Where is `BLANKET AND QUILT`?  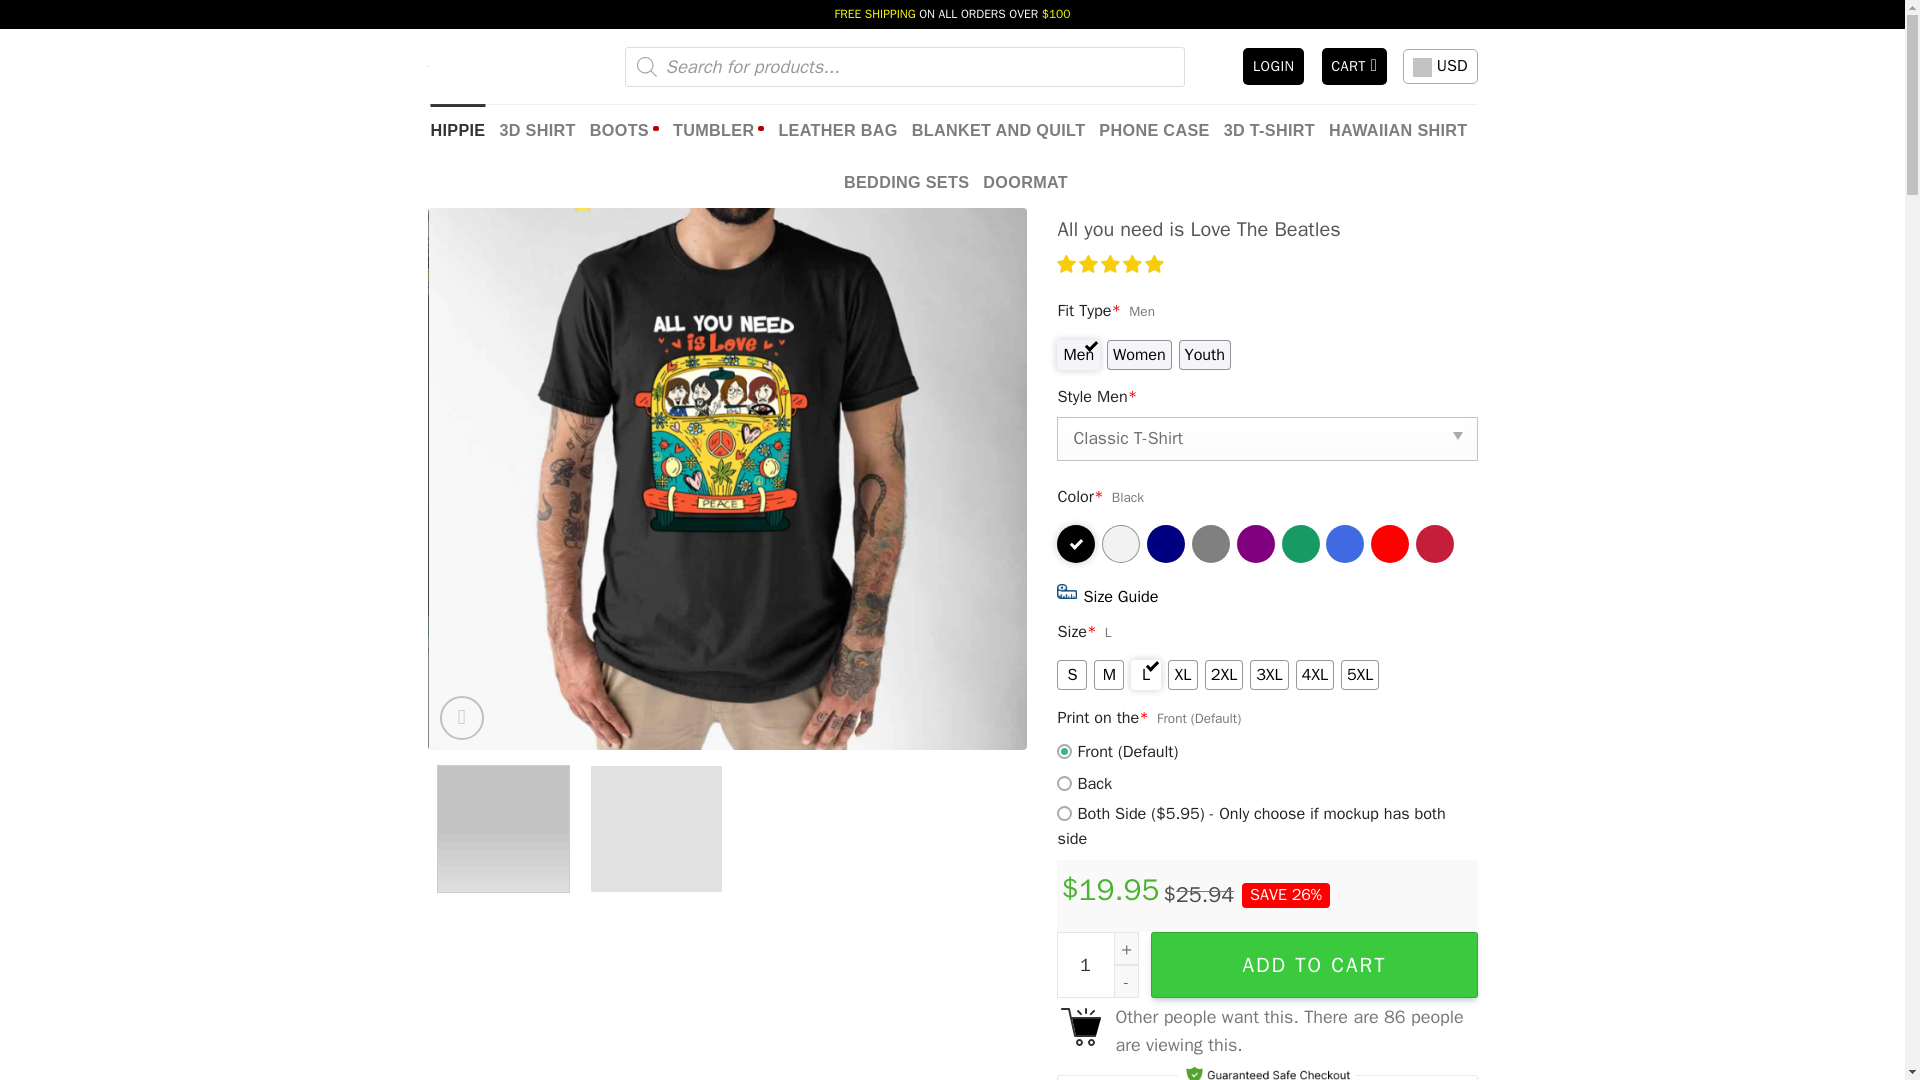 BLANKET AND QUILT is located at coordinates (999, 129).